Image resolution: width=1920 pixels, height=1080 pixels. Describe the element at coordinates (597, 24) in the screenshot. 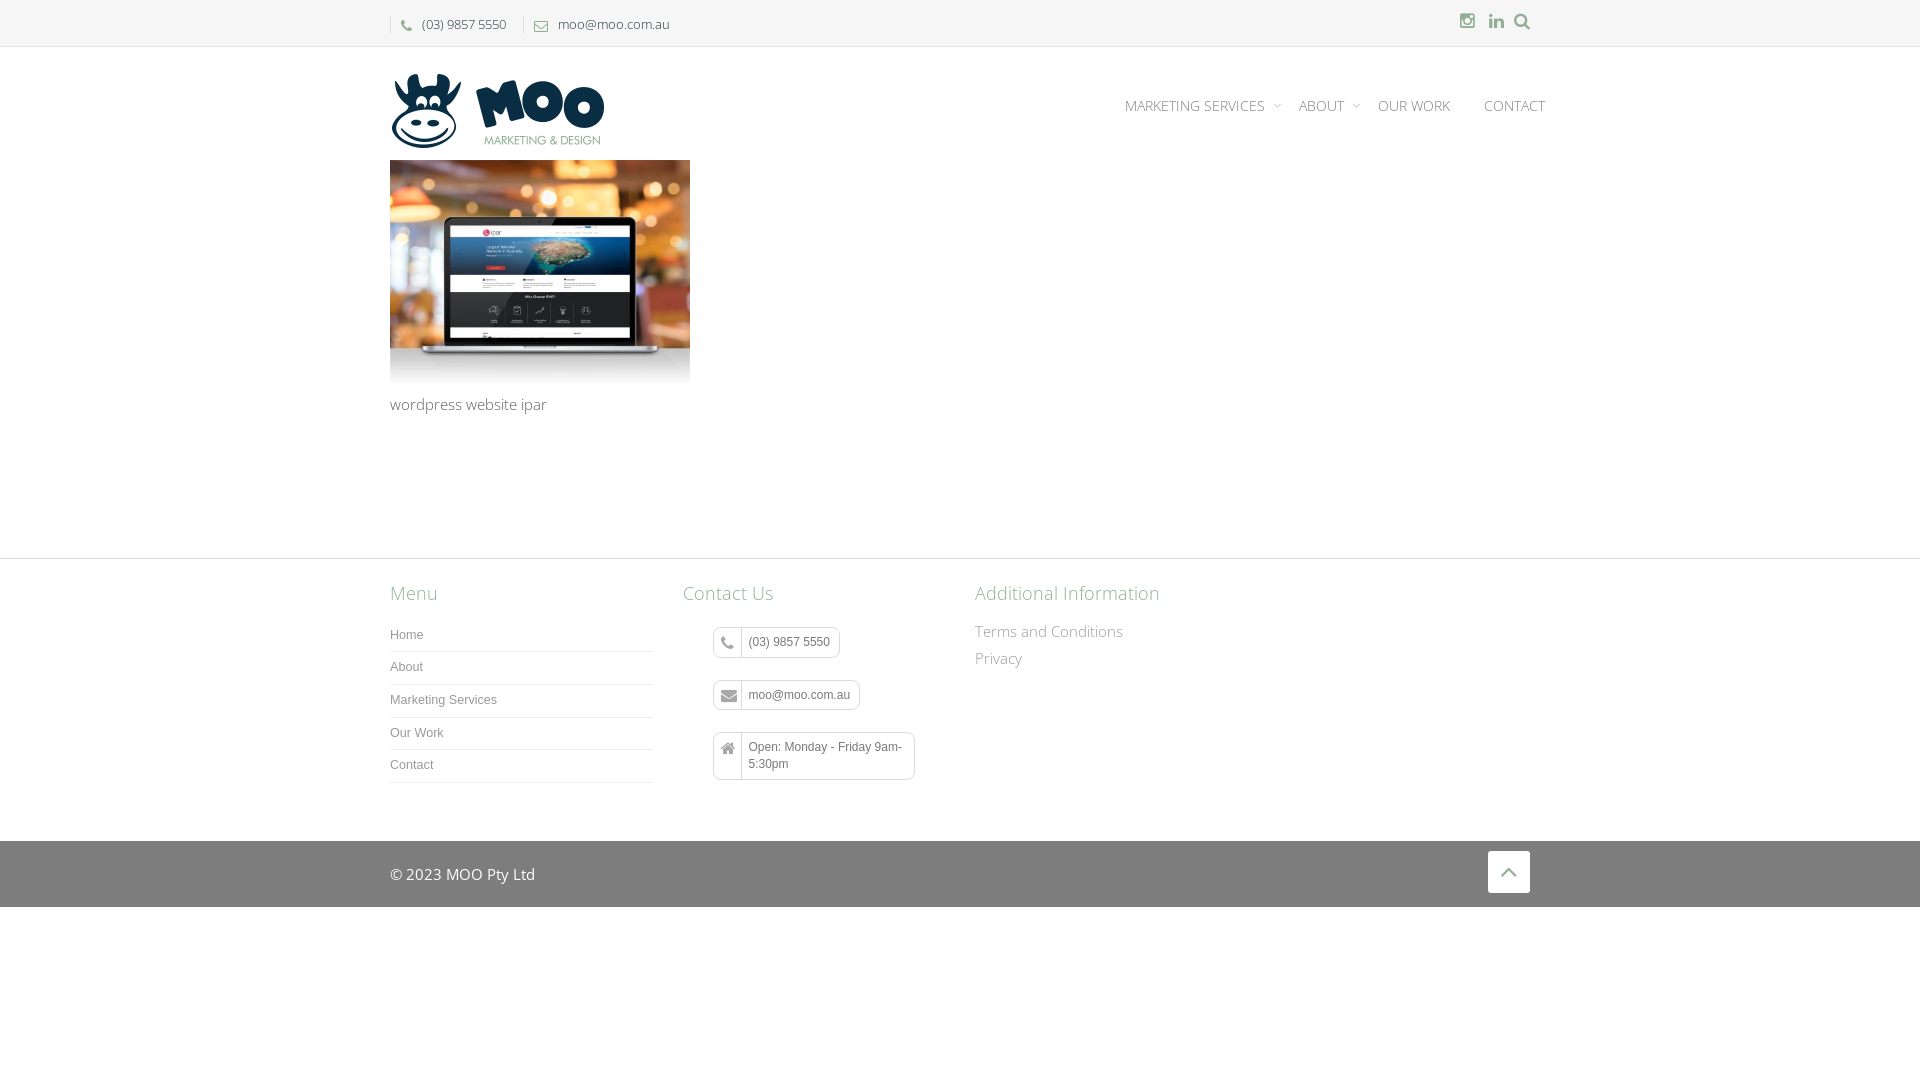

I see `moo@moo.com.au` at that location.